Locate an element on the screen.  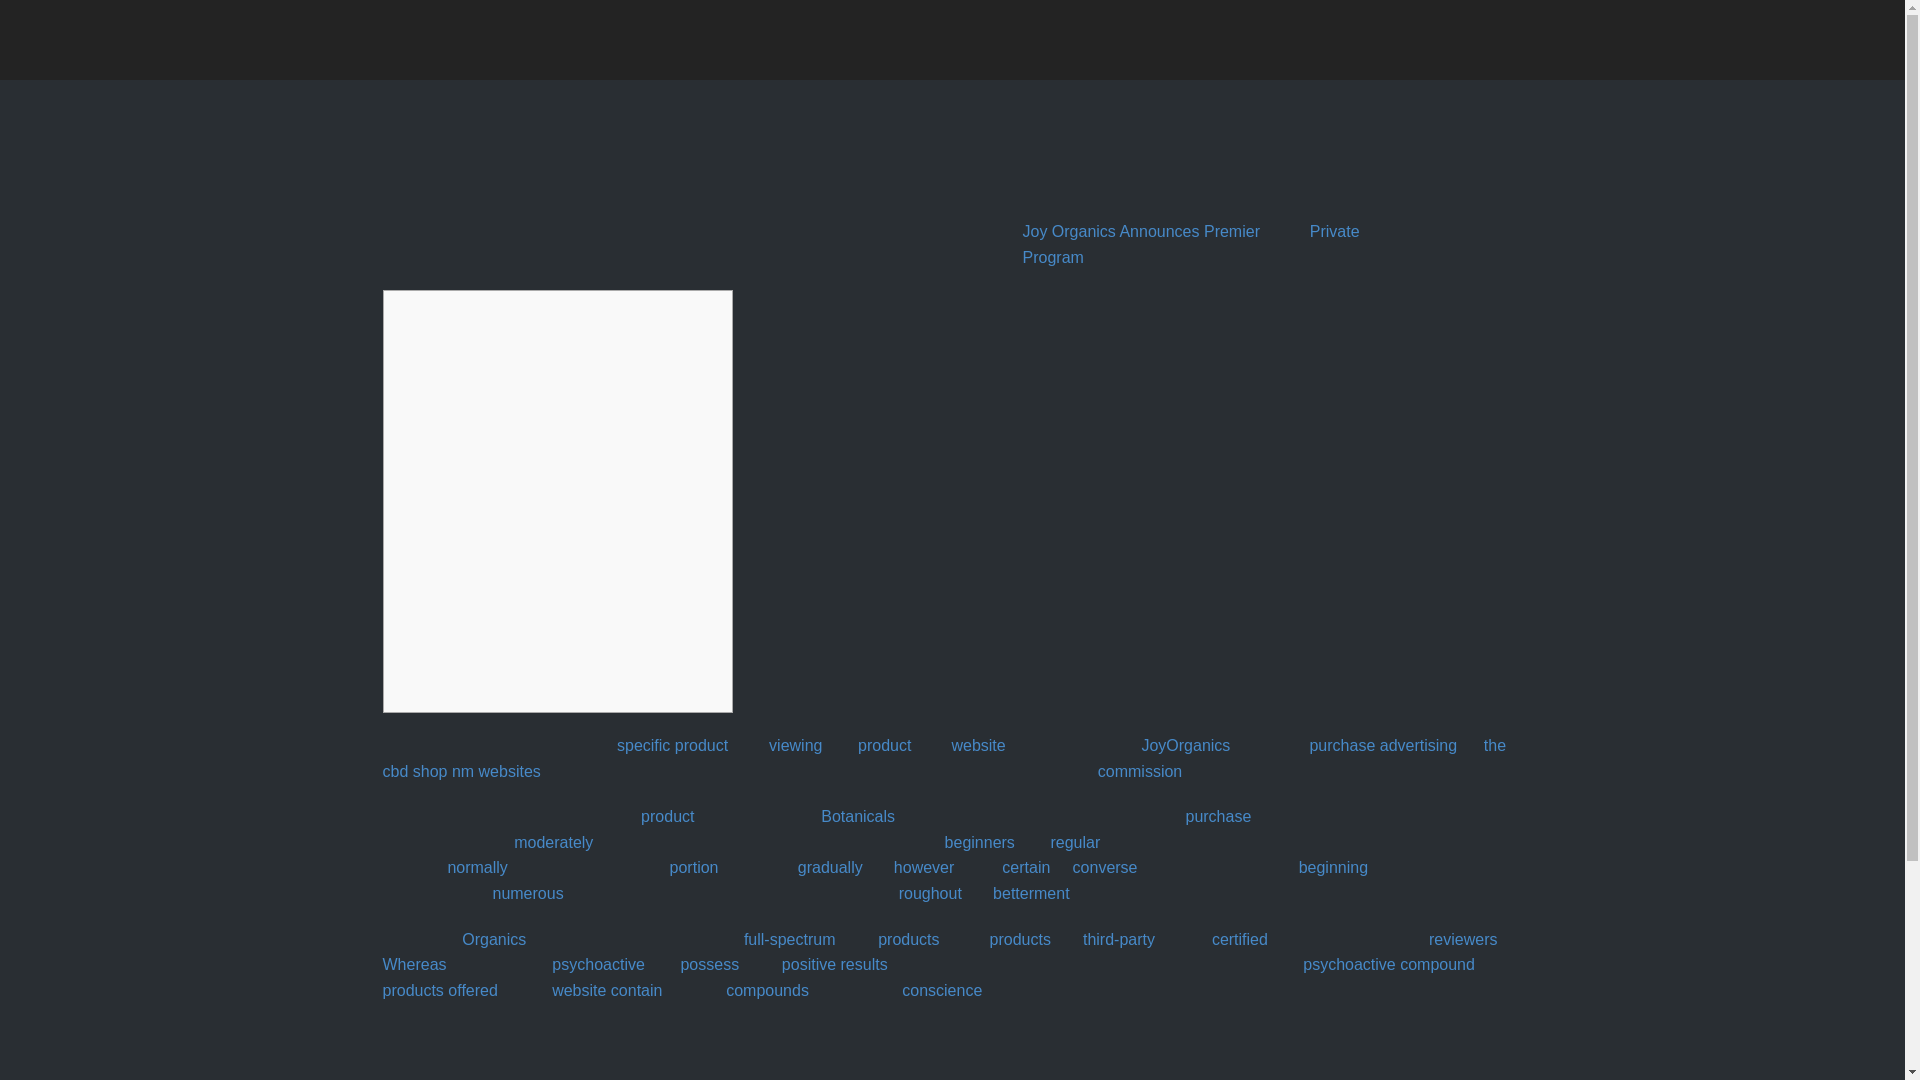
specific is located at coordinates (643, 744).